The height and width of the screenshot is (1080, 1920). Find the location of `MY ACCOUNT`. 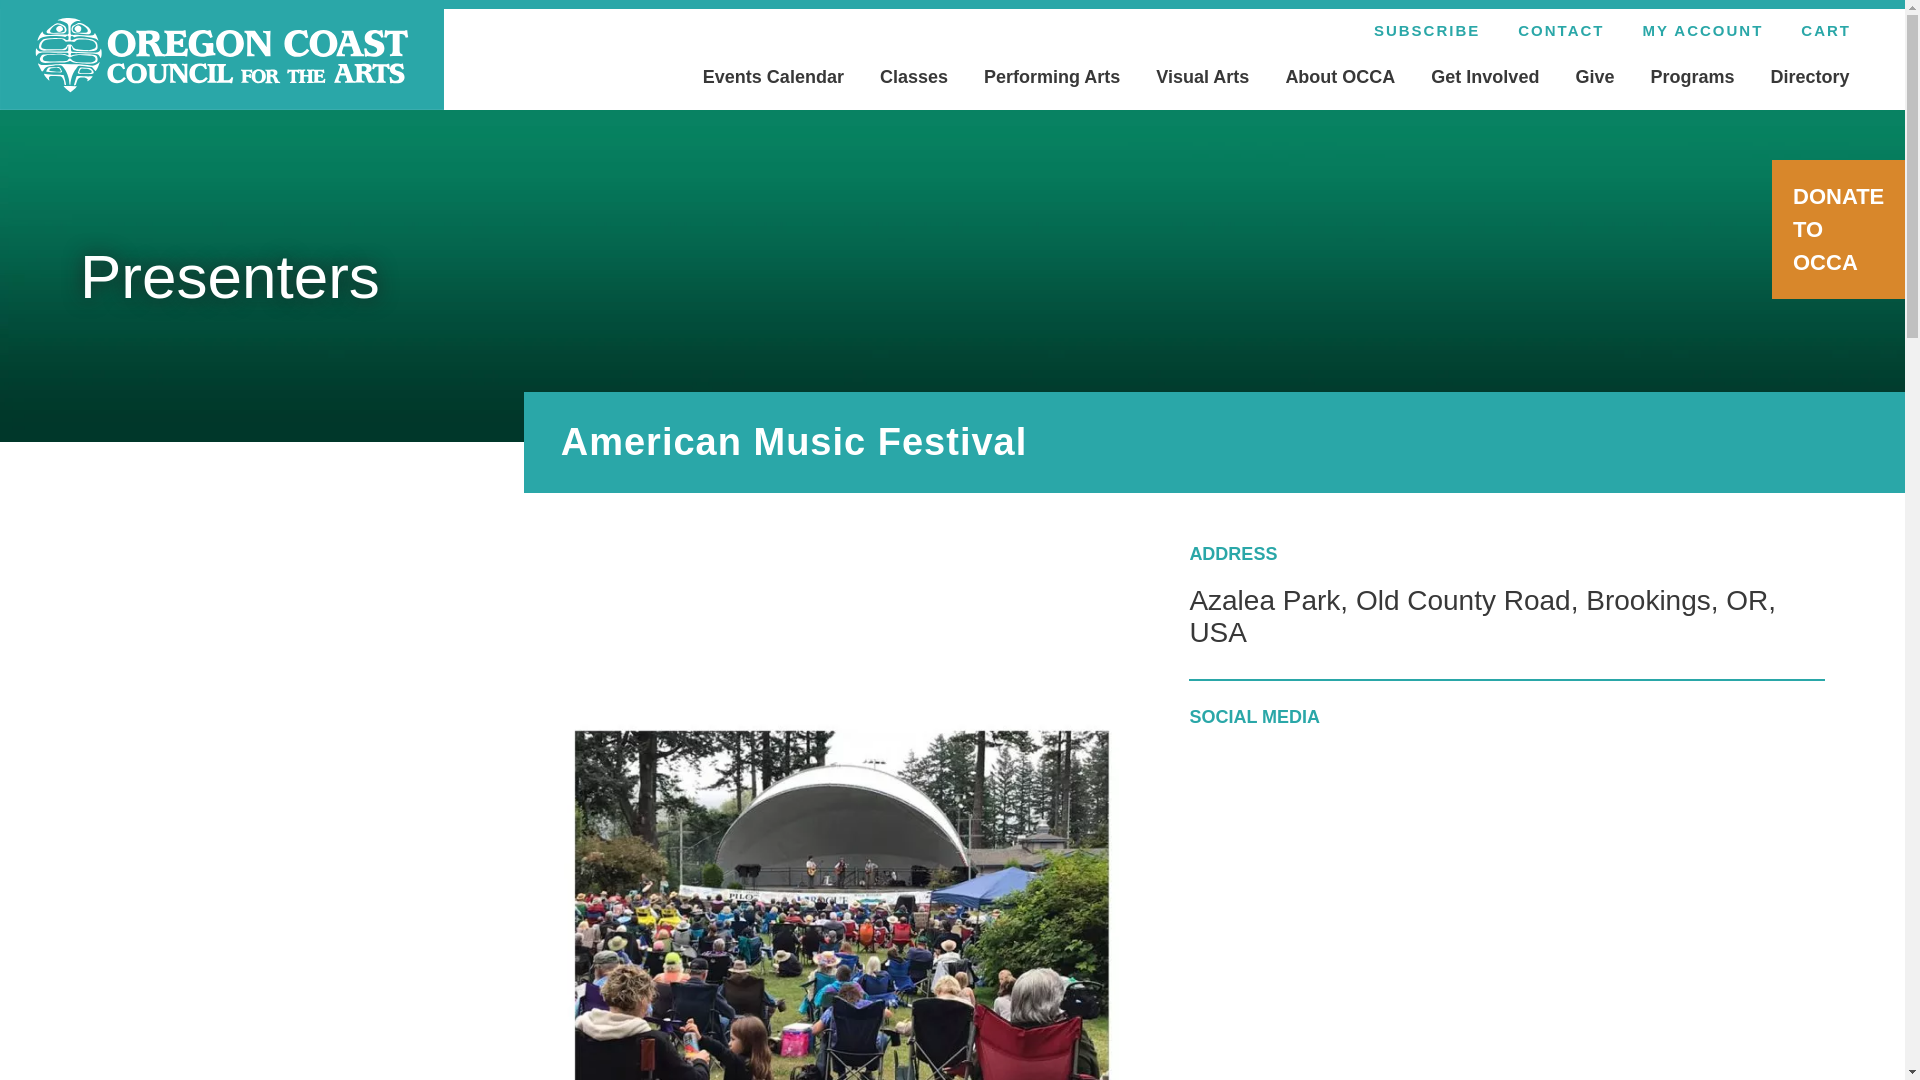

MY ACCOUNT is located at coordinates (1702, 30).